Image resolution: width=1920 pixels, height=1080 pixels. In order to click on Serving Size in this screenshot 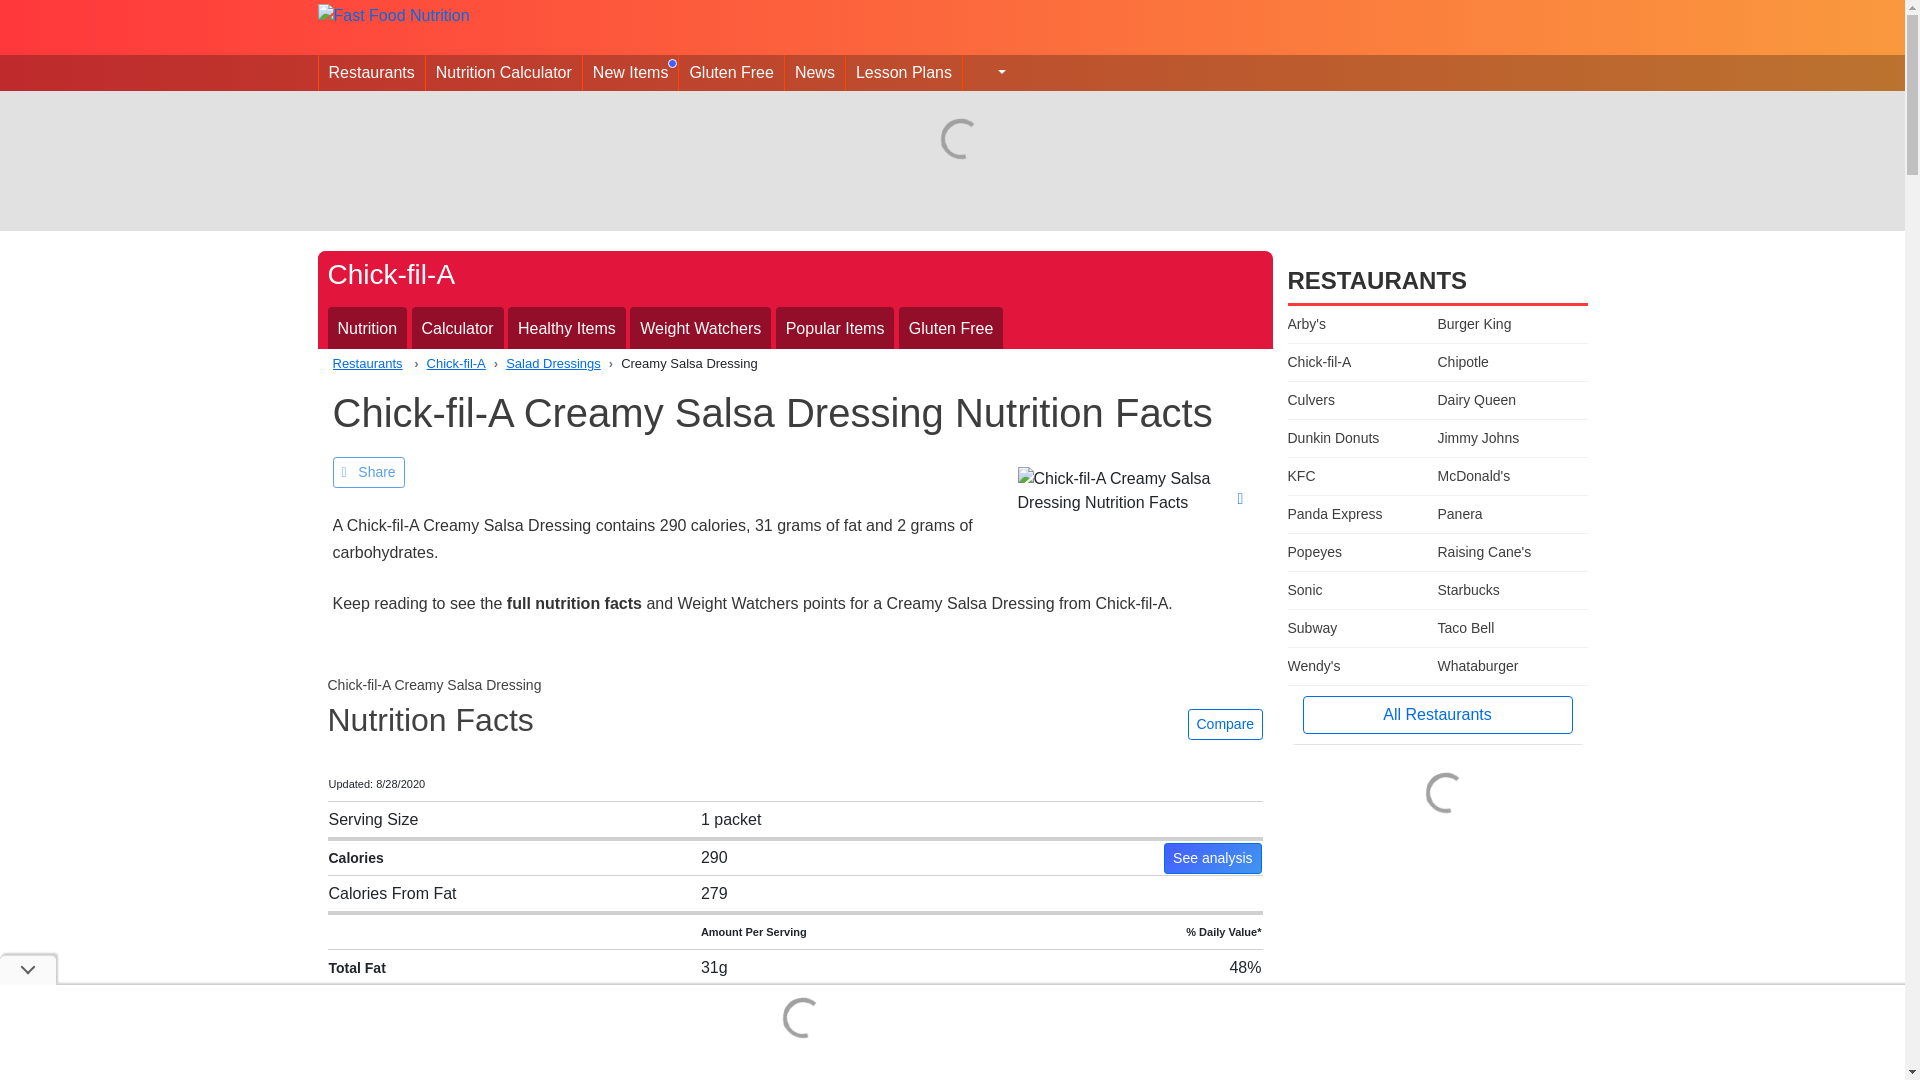, I will do `click(373, 818)`.